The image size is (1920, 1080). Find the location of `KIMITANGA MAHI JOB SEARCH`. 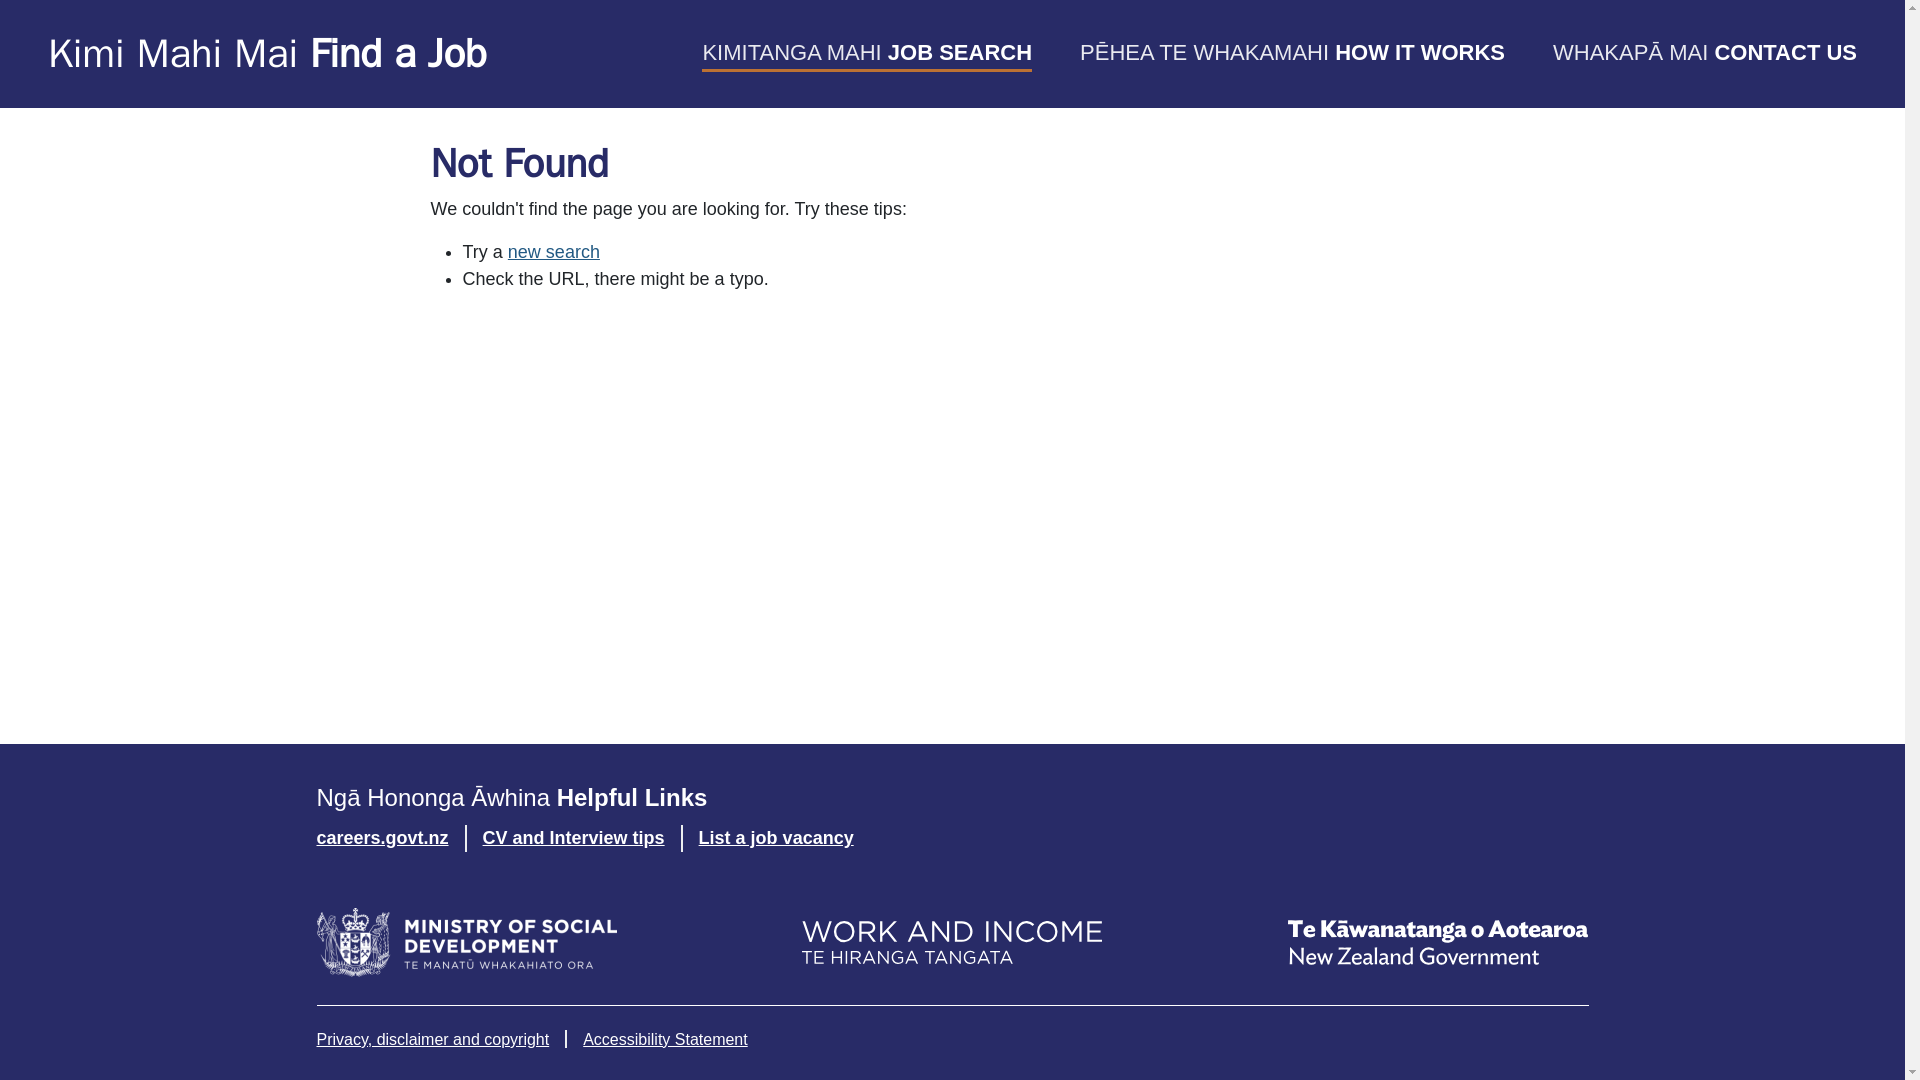

KIMITANGA MAHI JOB SEARCH is located at coordinates (867, 54).